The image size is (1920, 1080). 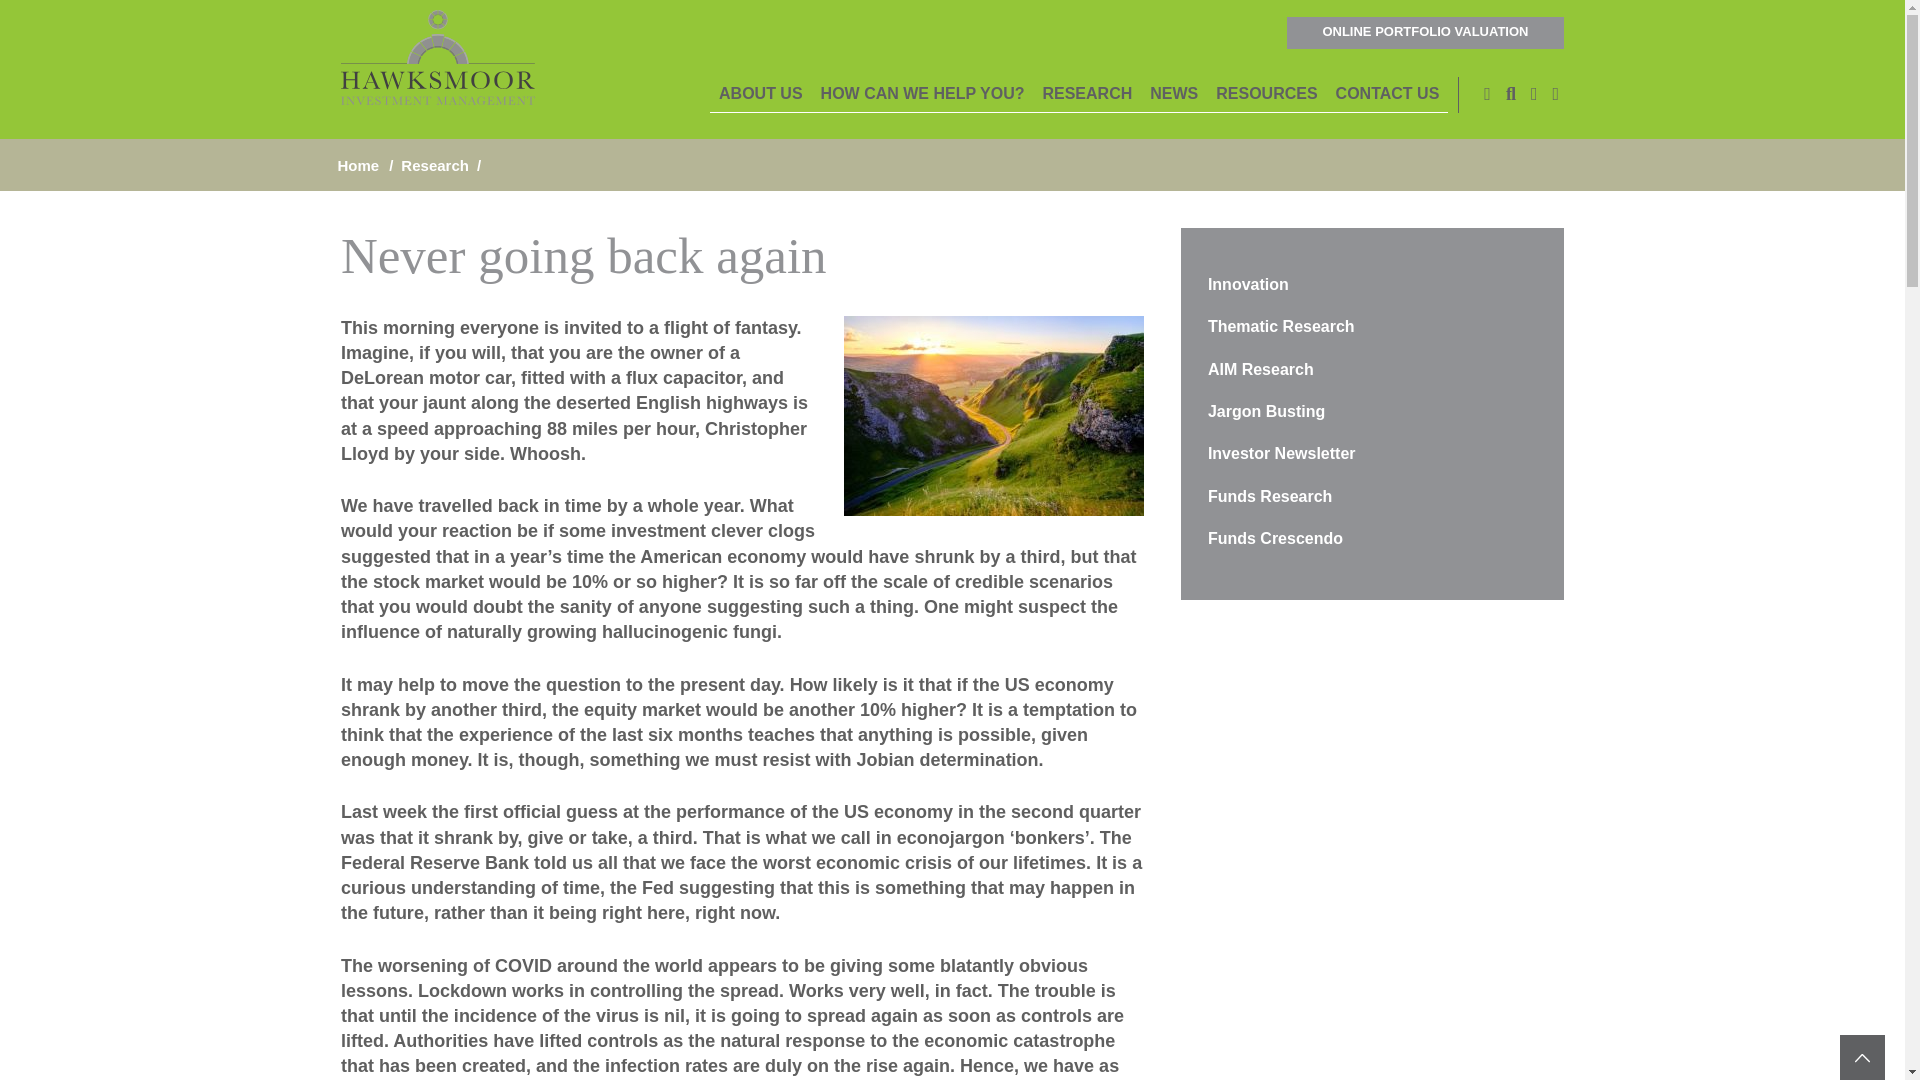 I want to click on Research, so click(x=1086, y=94).